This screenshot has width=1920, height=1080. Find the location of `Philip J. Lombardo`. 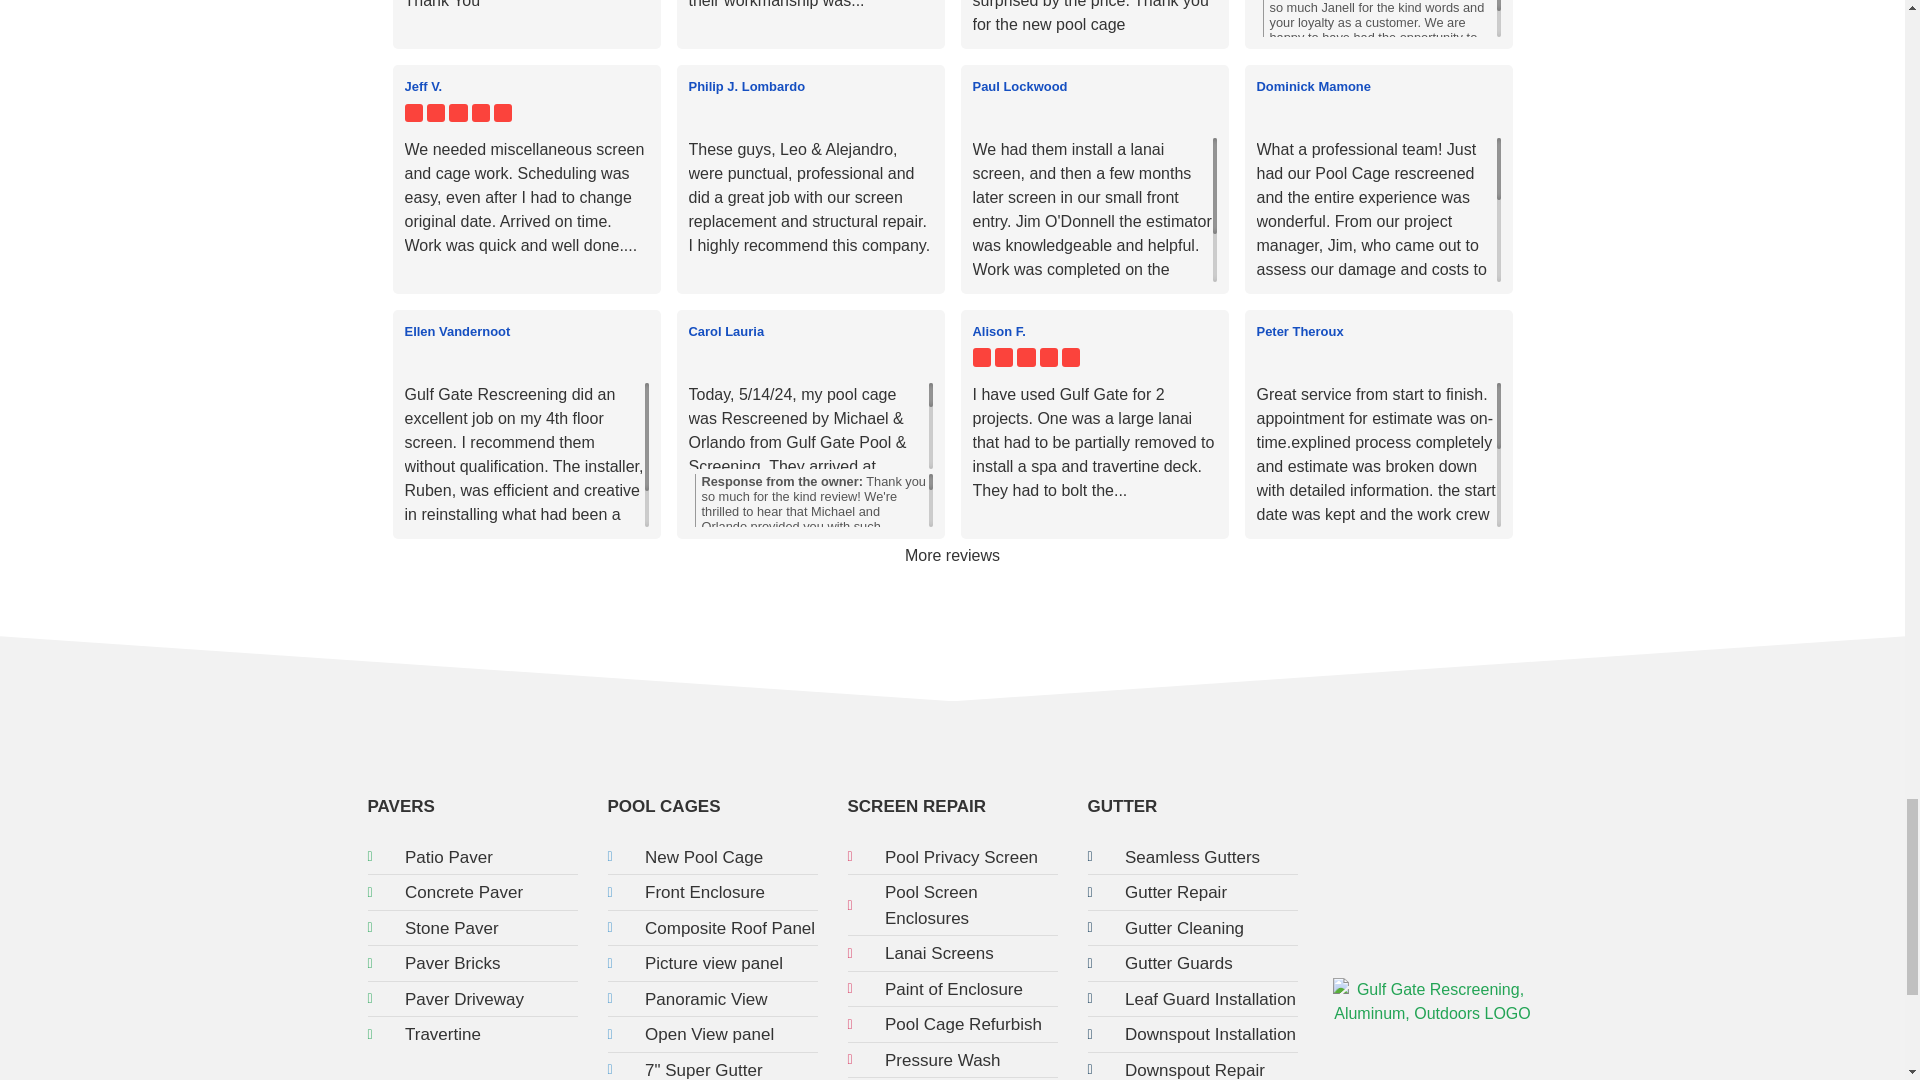

Philip J. Lombardo is located at coordinates (809, 86).